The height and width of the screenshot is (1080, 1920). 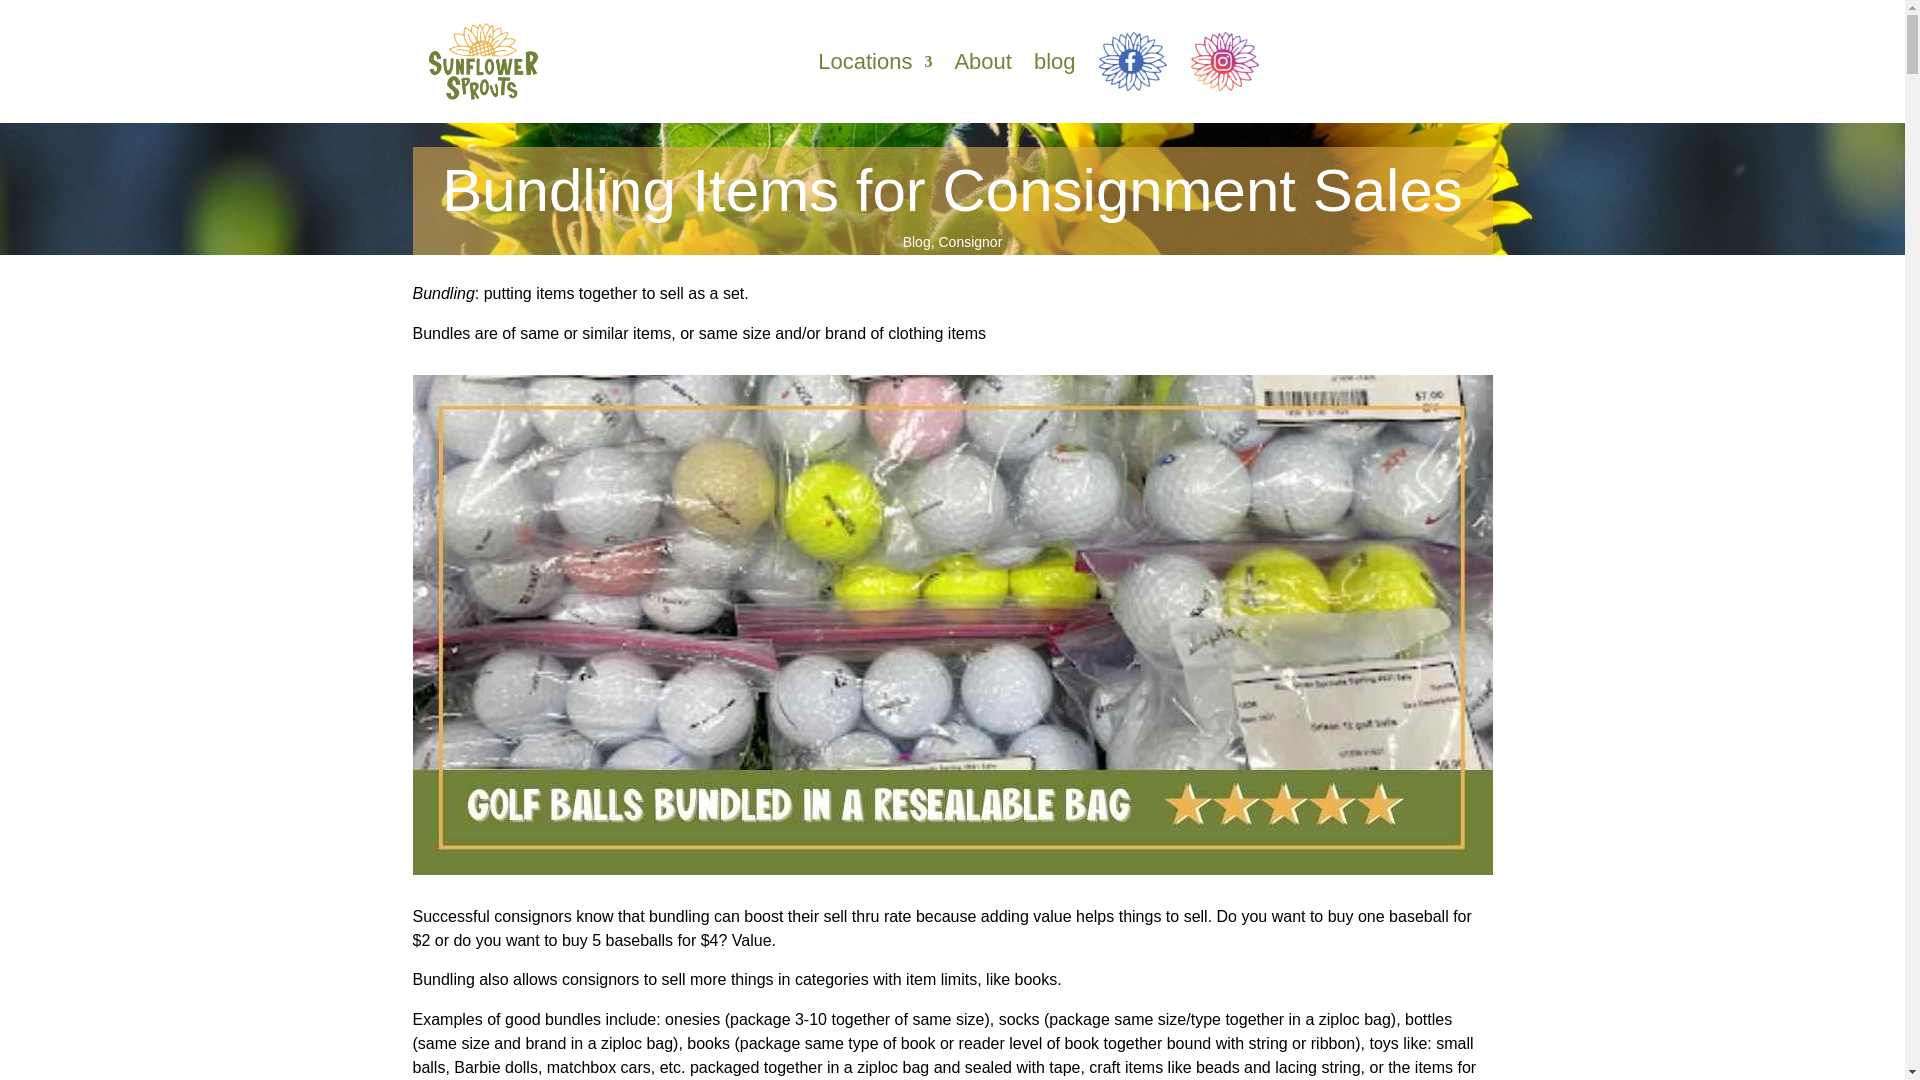 I want to click on Locations, so click(x=874, y=62).